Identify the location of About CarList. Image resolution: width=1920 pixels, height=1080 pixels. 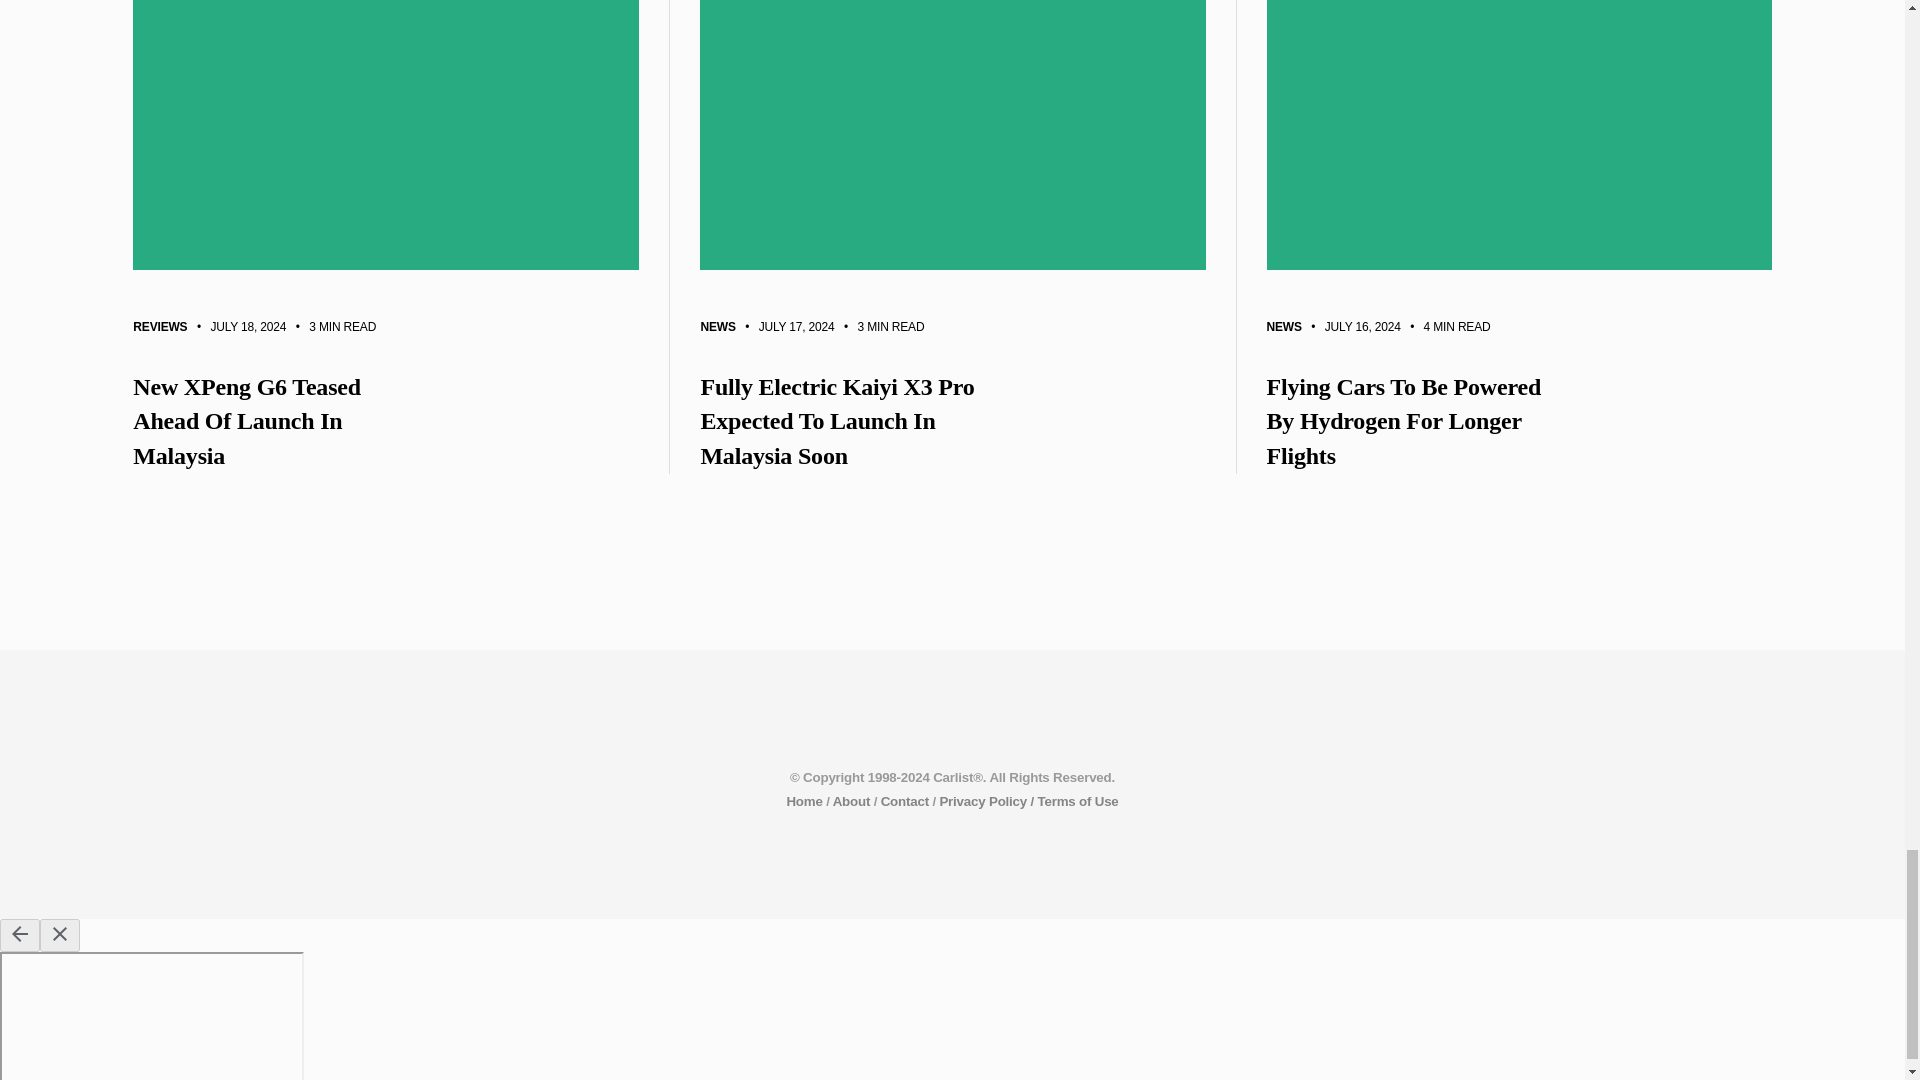
(852, 800).